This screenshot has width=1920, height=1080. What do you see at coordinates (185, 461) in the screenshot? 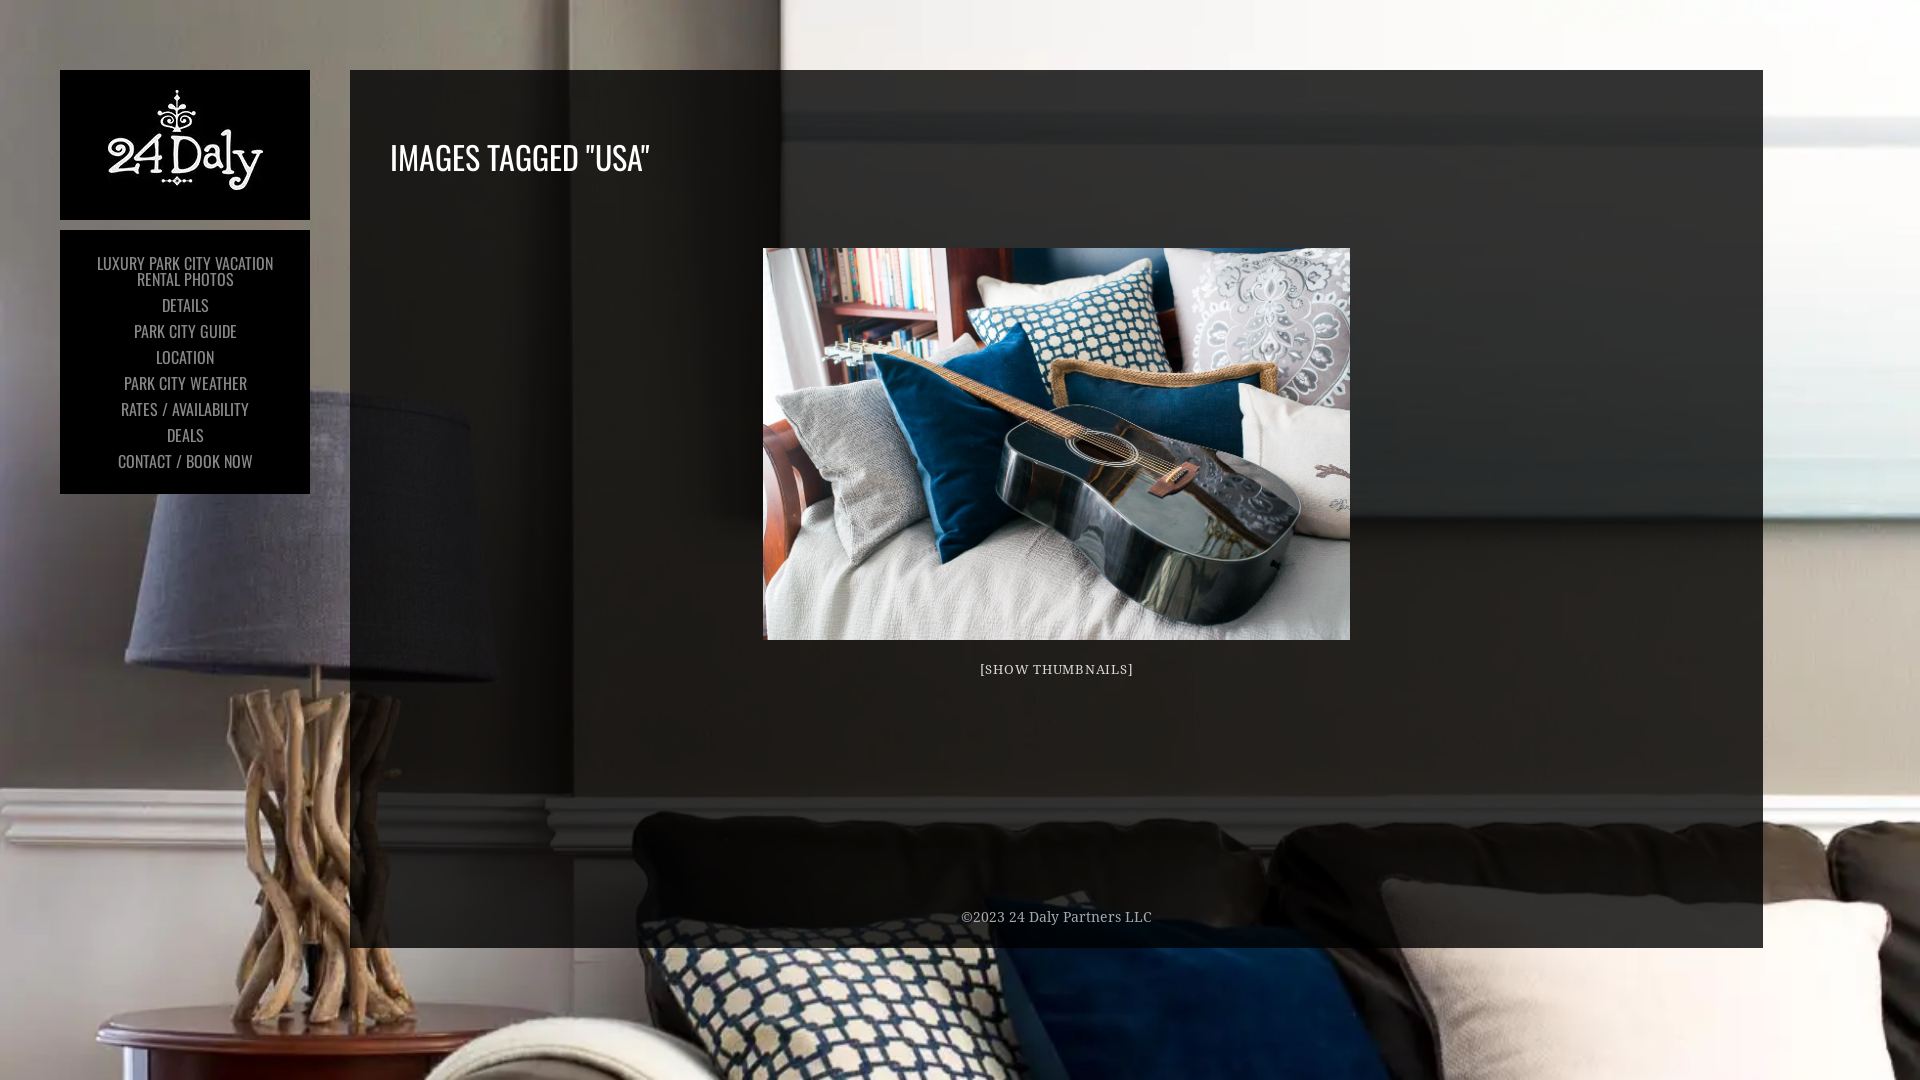
I see `CONTACT / BOOK NOW` at bounding box center [185, 461].